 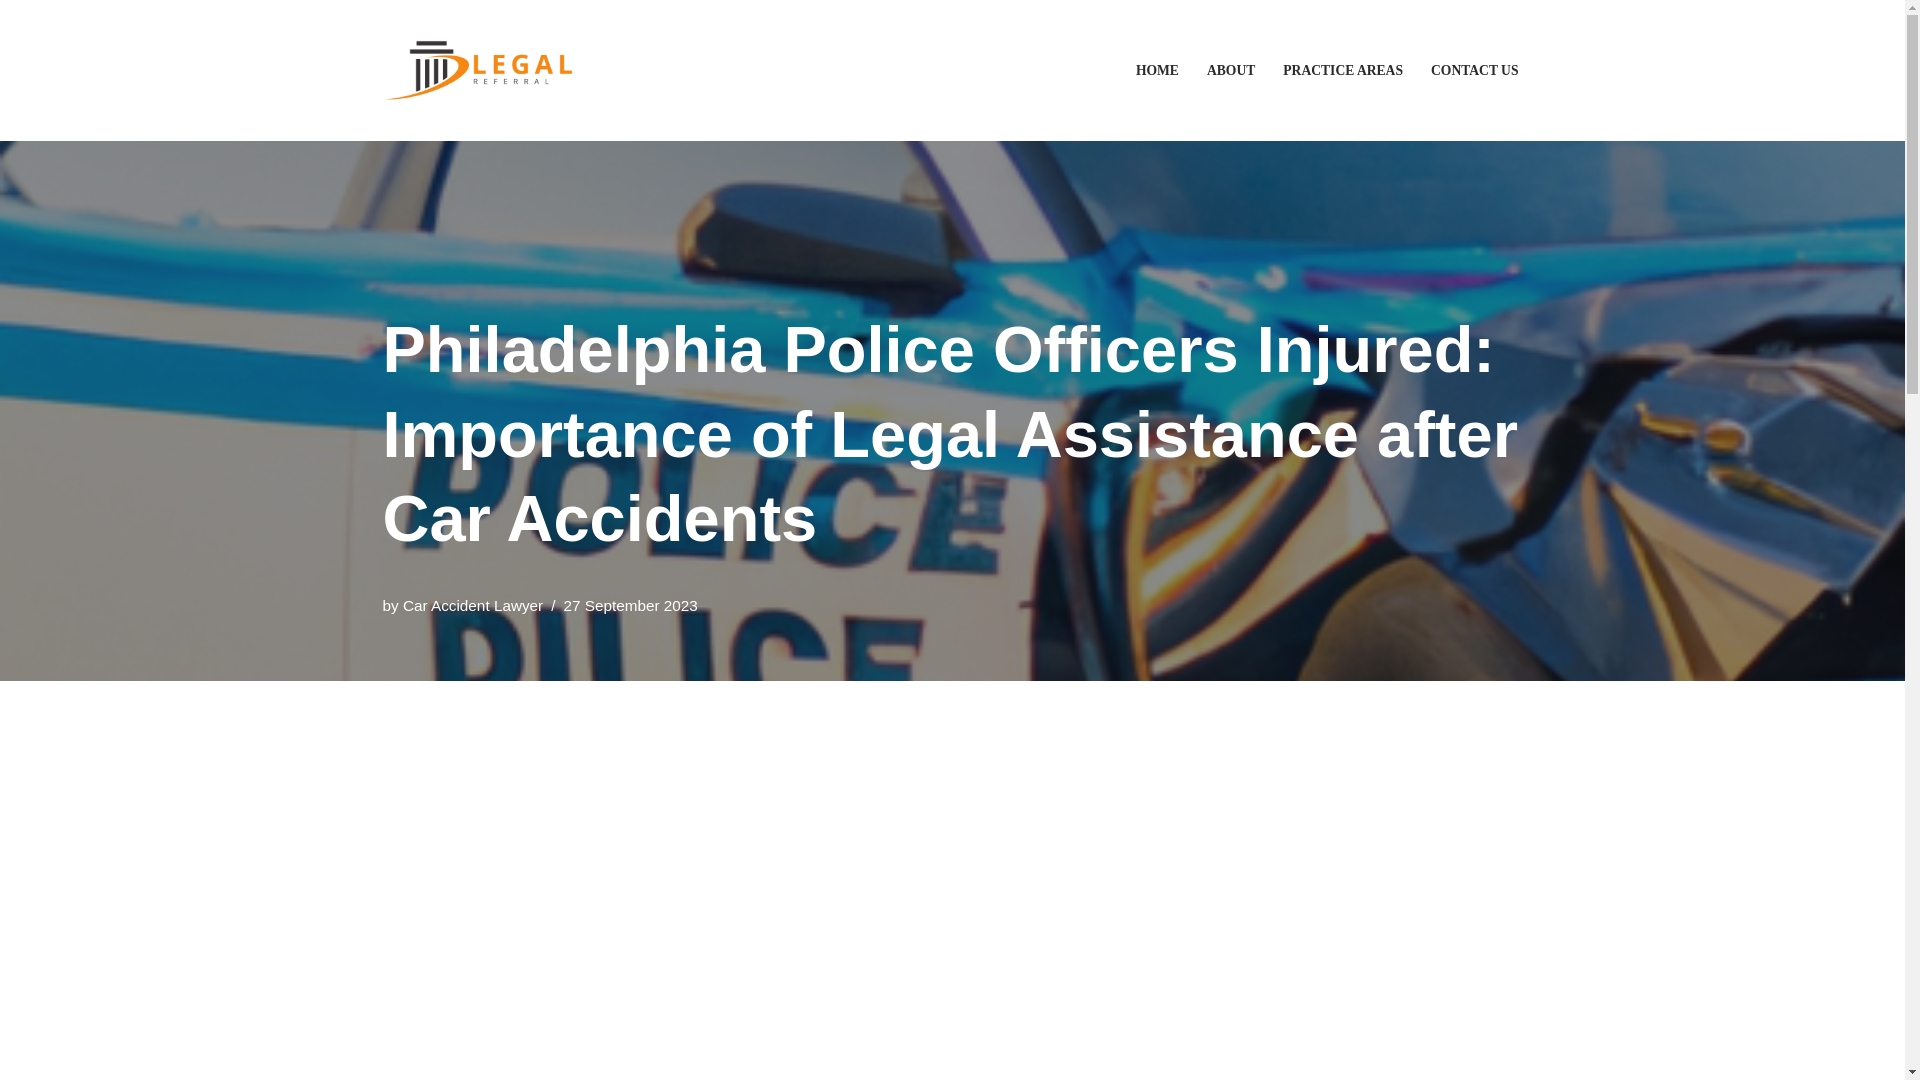 What do you see at coordinates (1342, 70) in the screenshot?
I see `PRACTICE AREAS` at bounding box center [1342, 70].